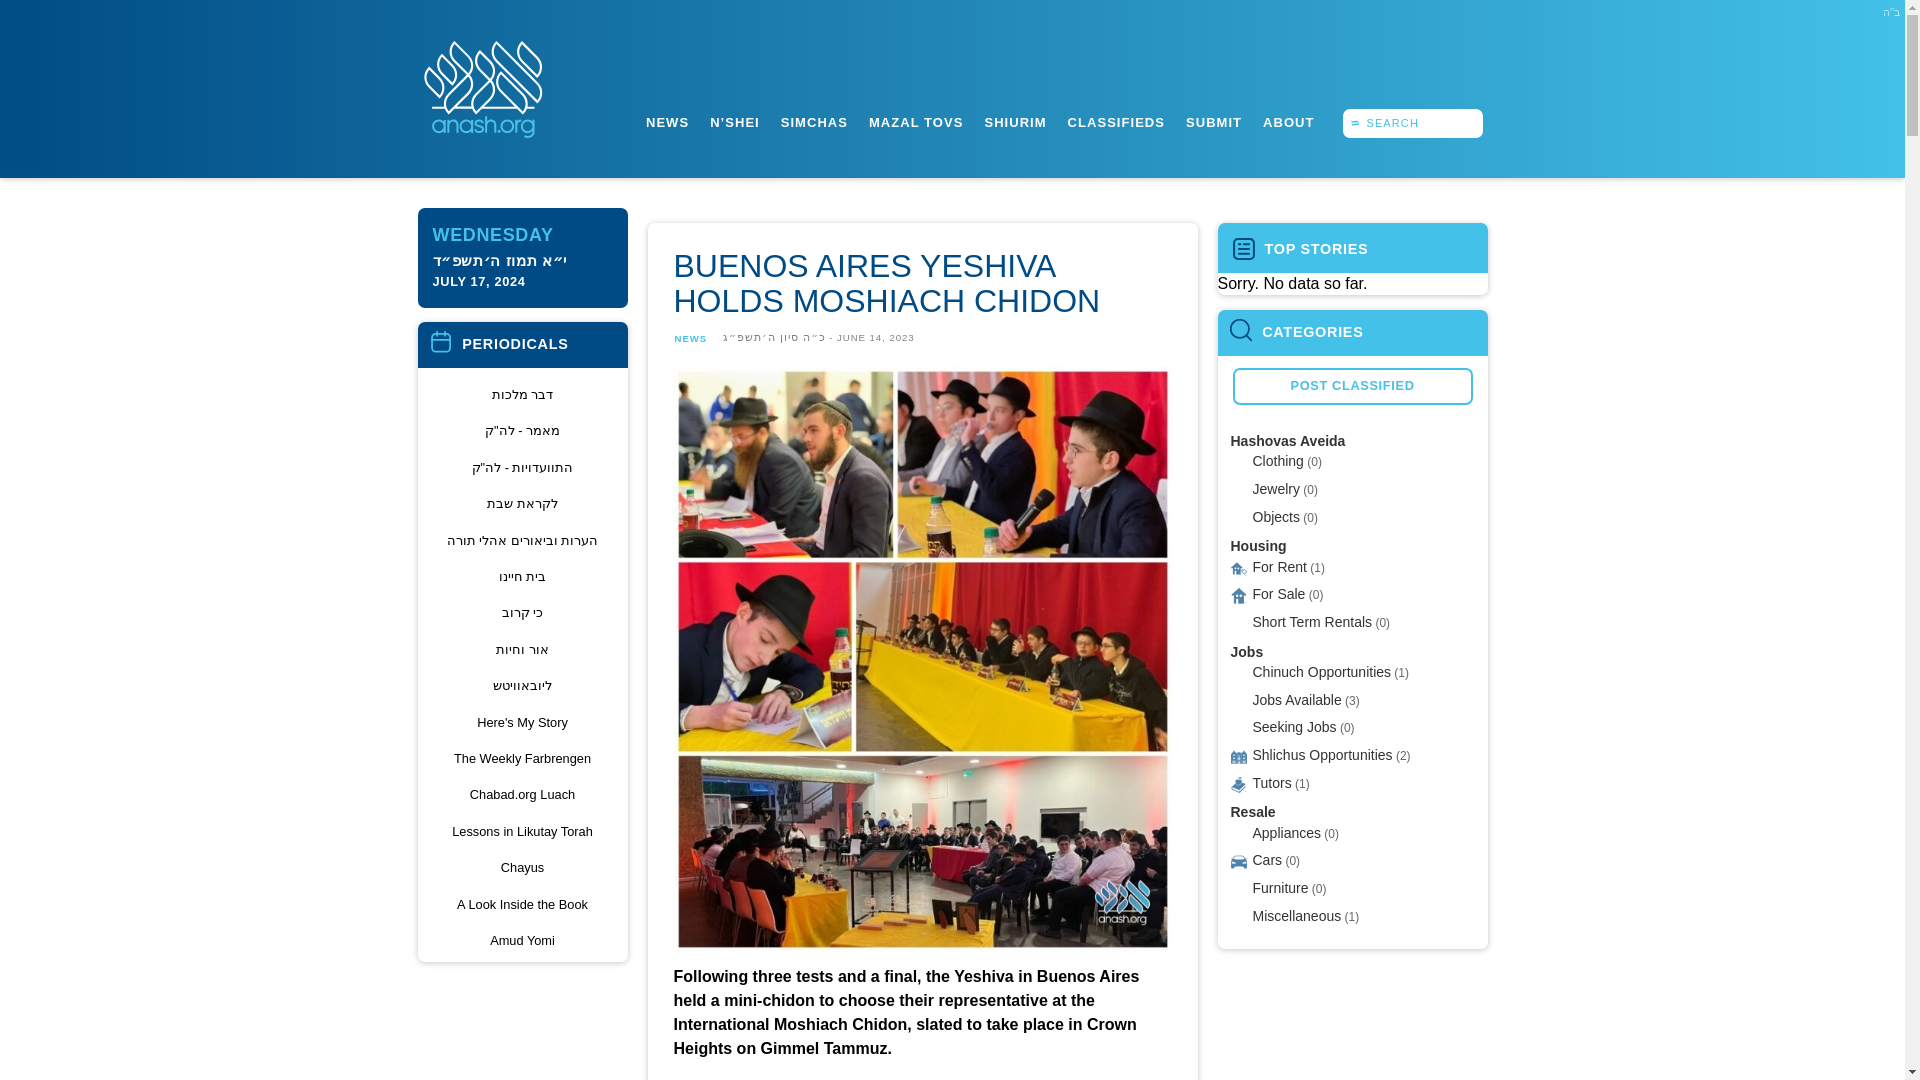 Image resolution: width=1920 pixels, height=1080 pixels. I want to click on The Weekly Farbrengen, so click(523, 758).